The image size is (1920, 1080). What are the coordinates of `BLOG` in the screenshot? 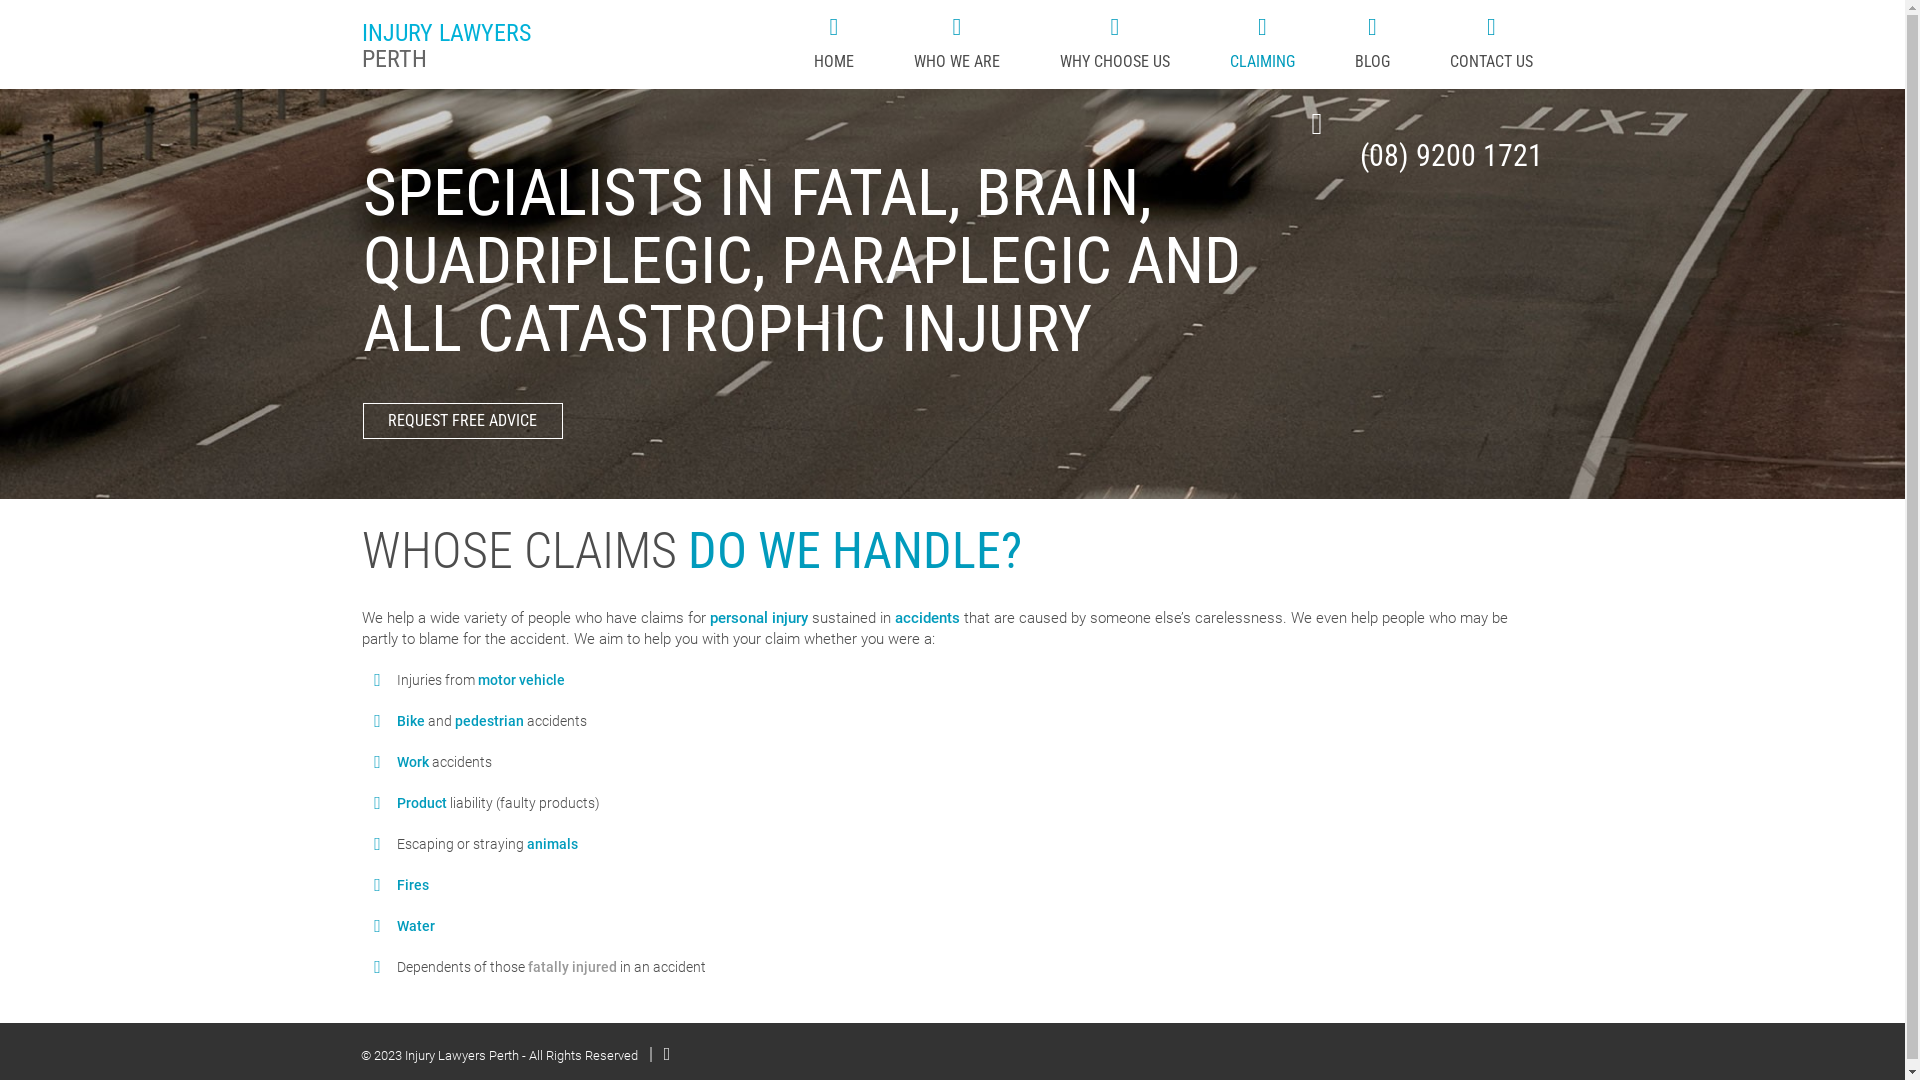 It's located at (1372, 42).